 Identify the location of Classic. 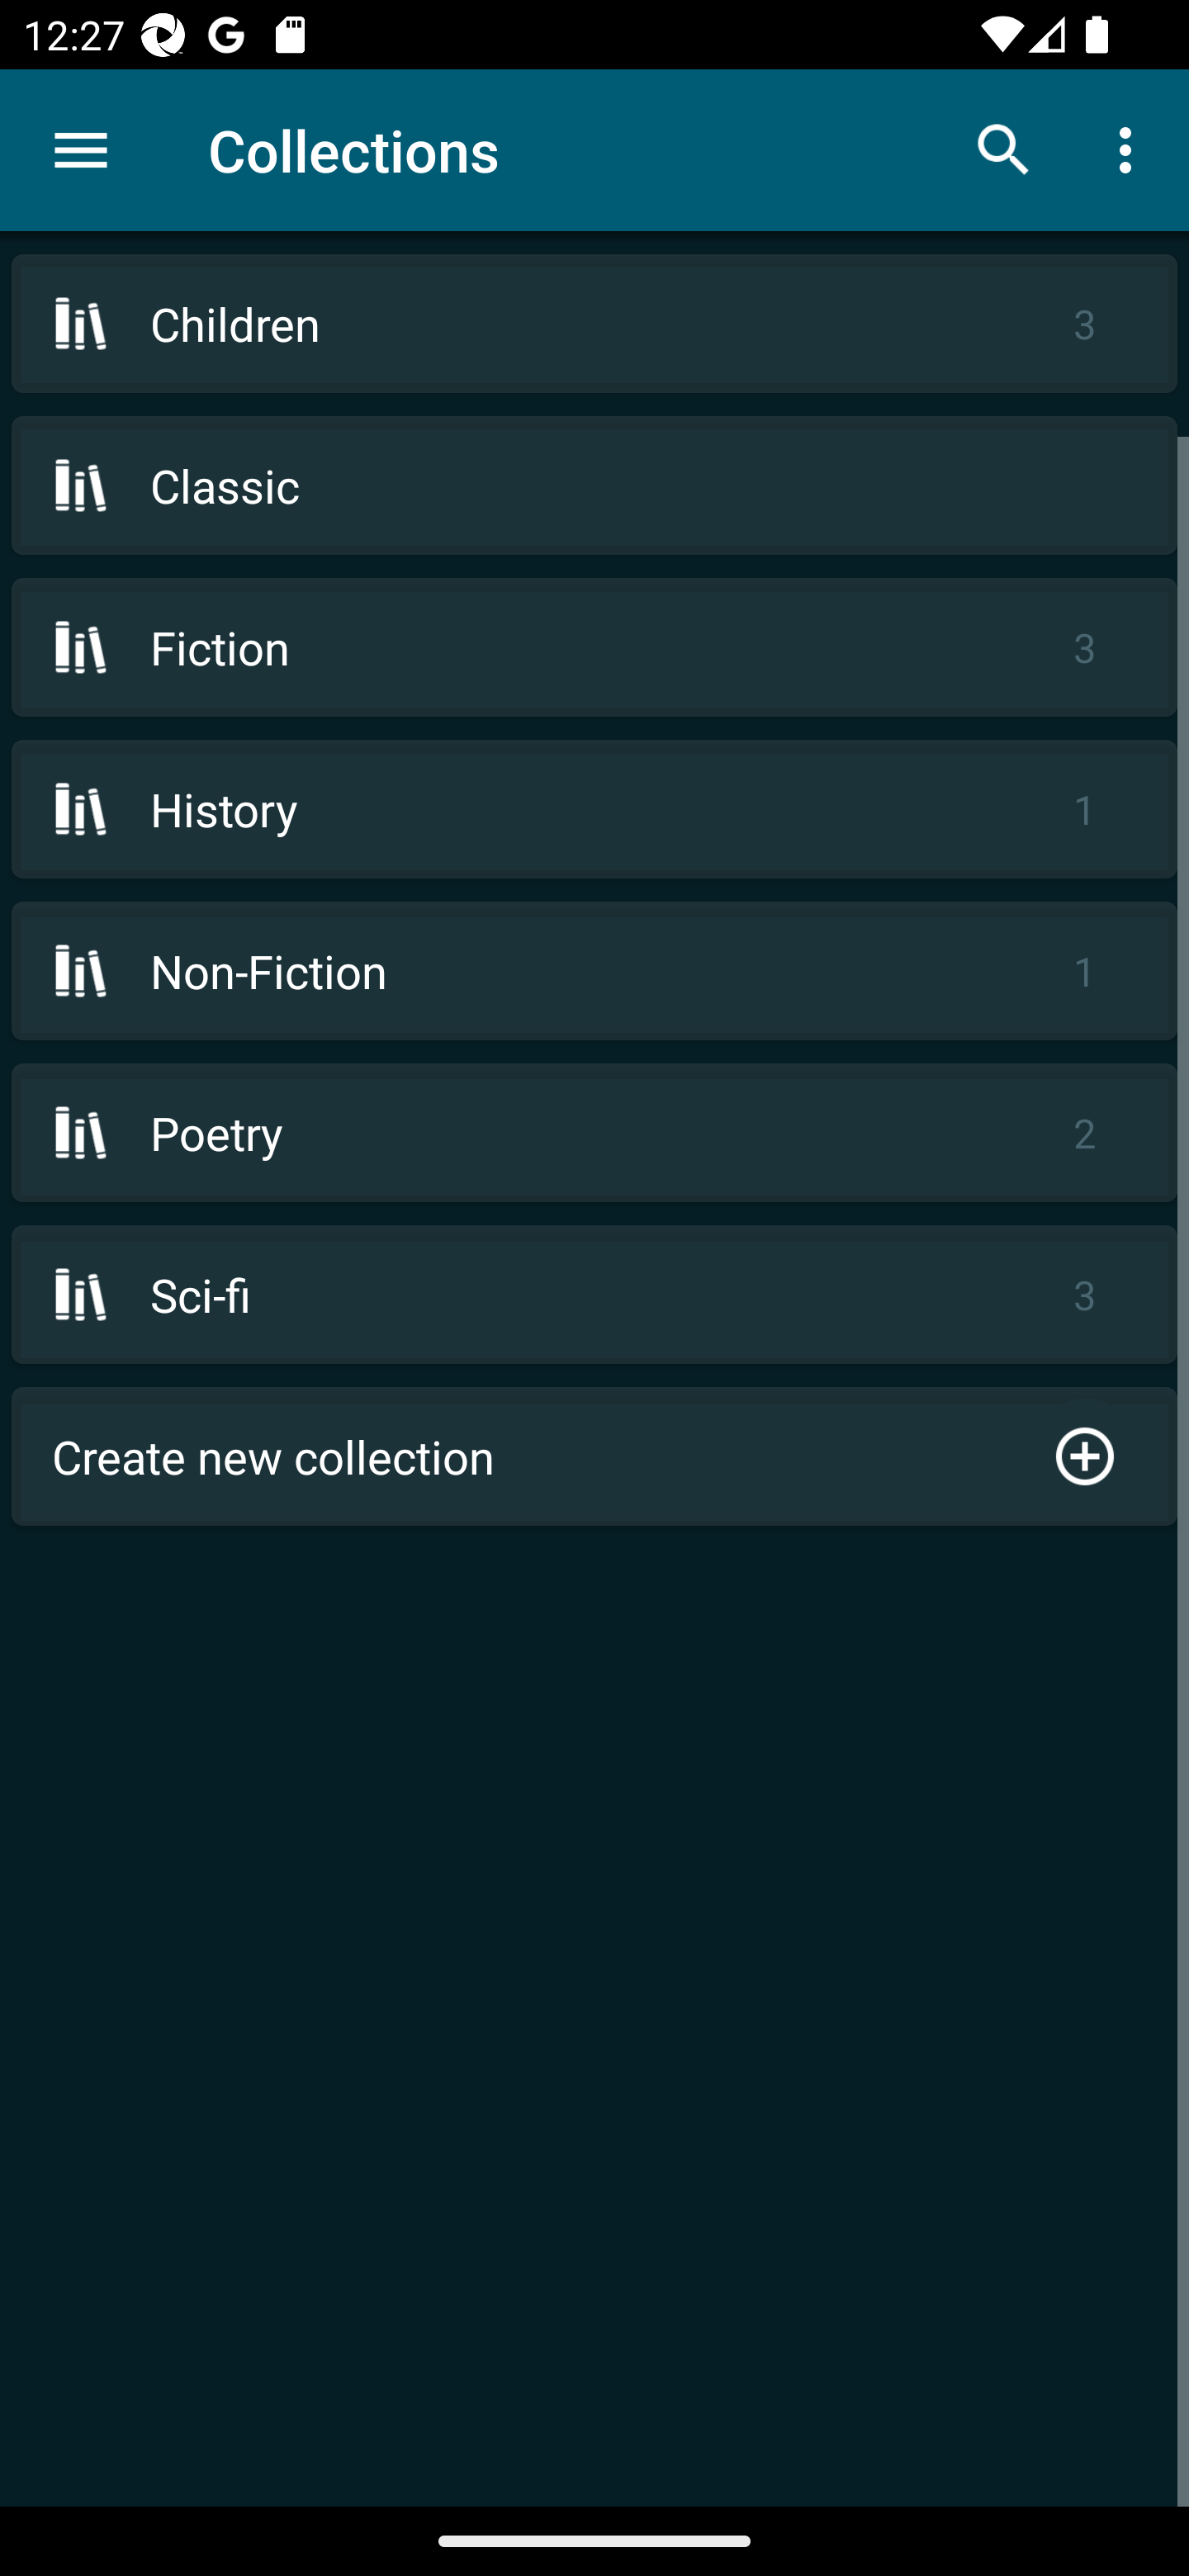
(594, 485).